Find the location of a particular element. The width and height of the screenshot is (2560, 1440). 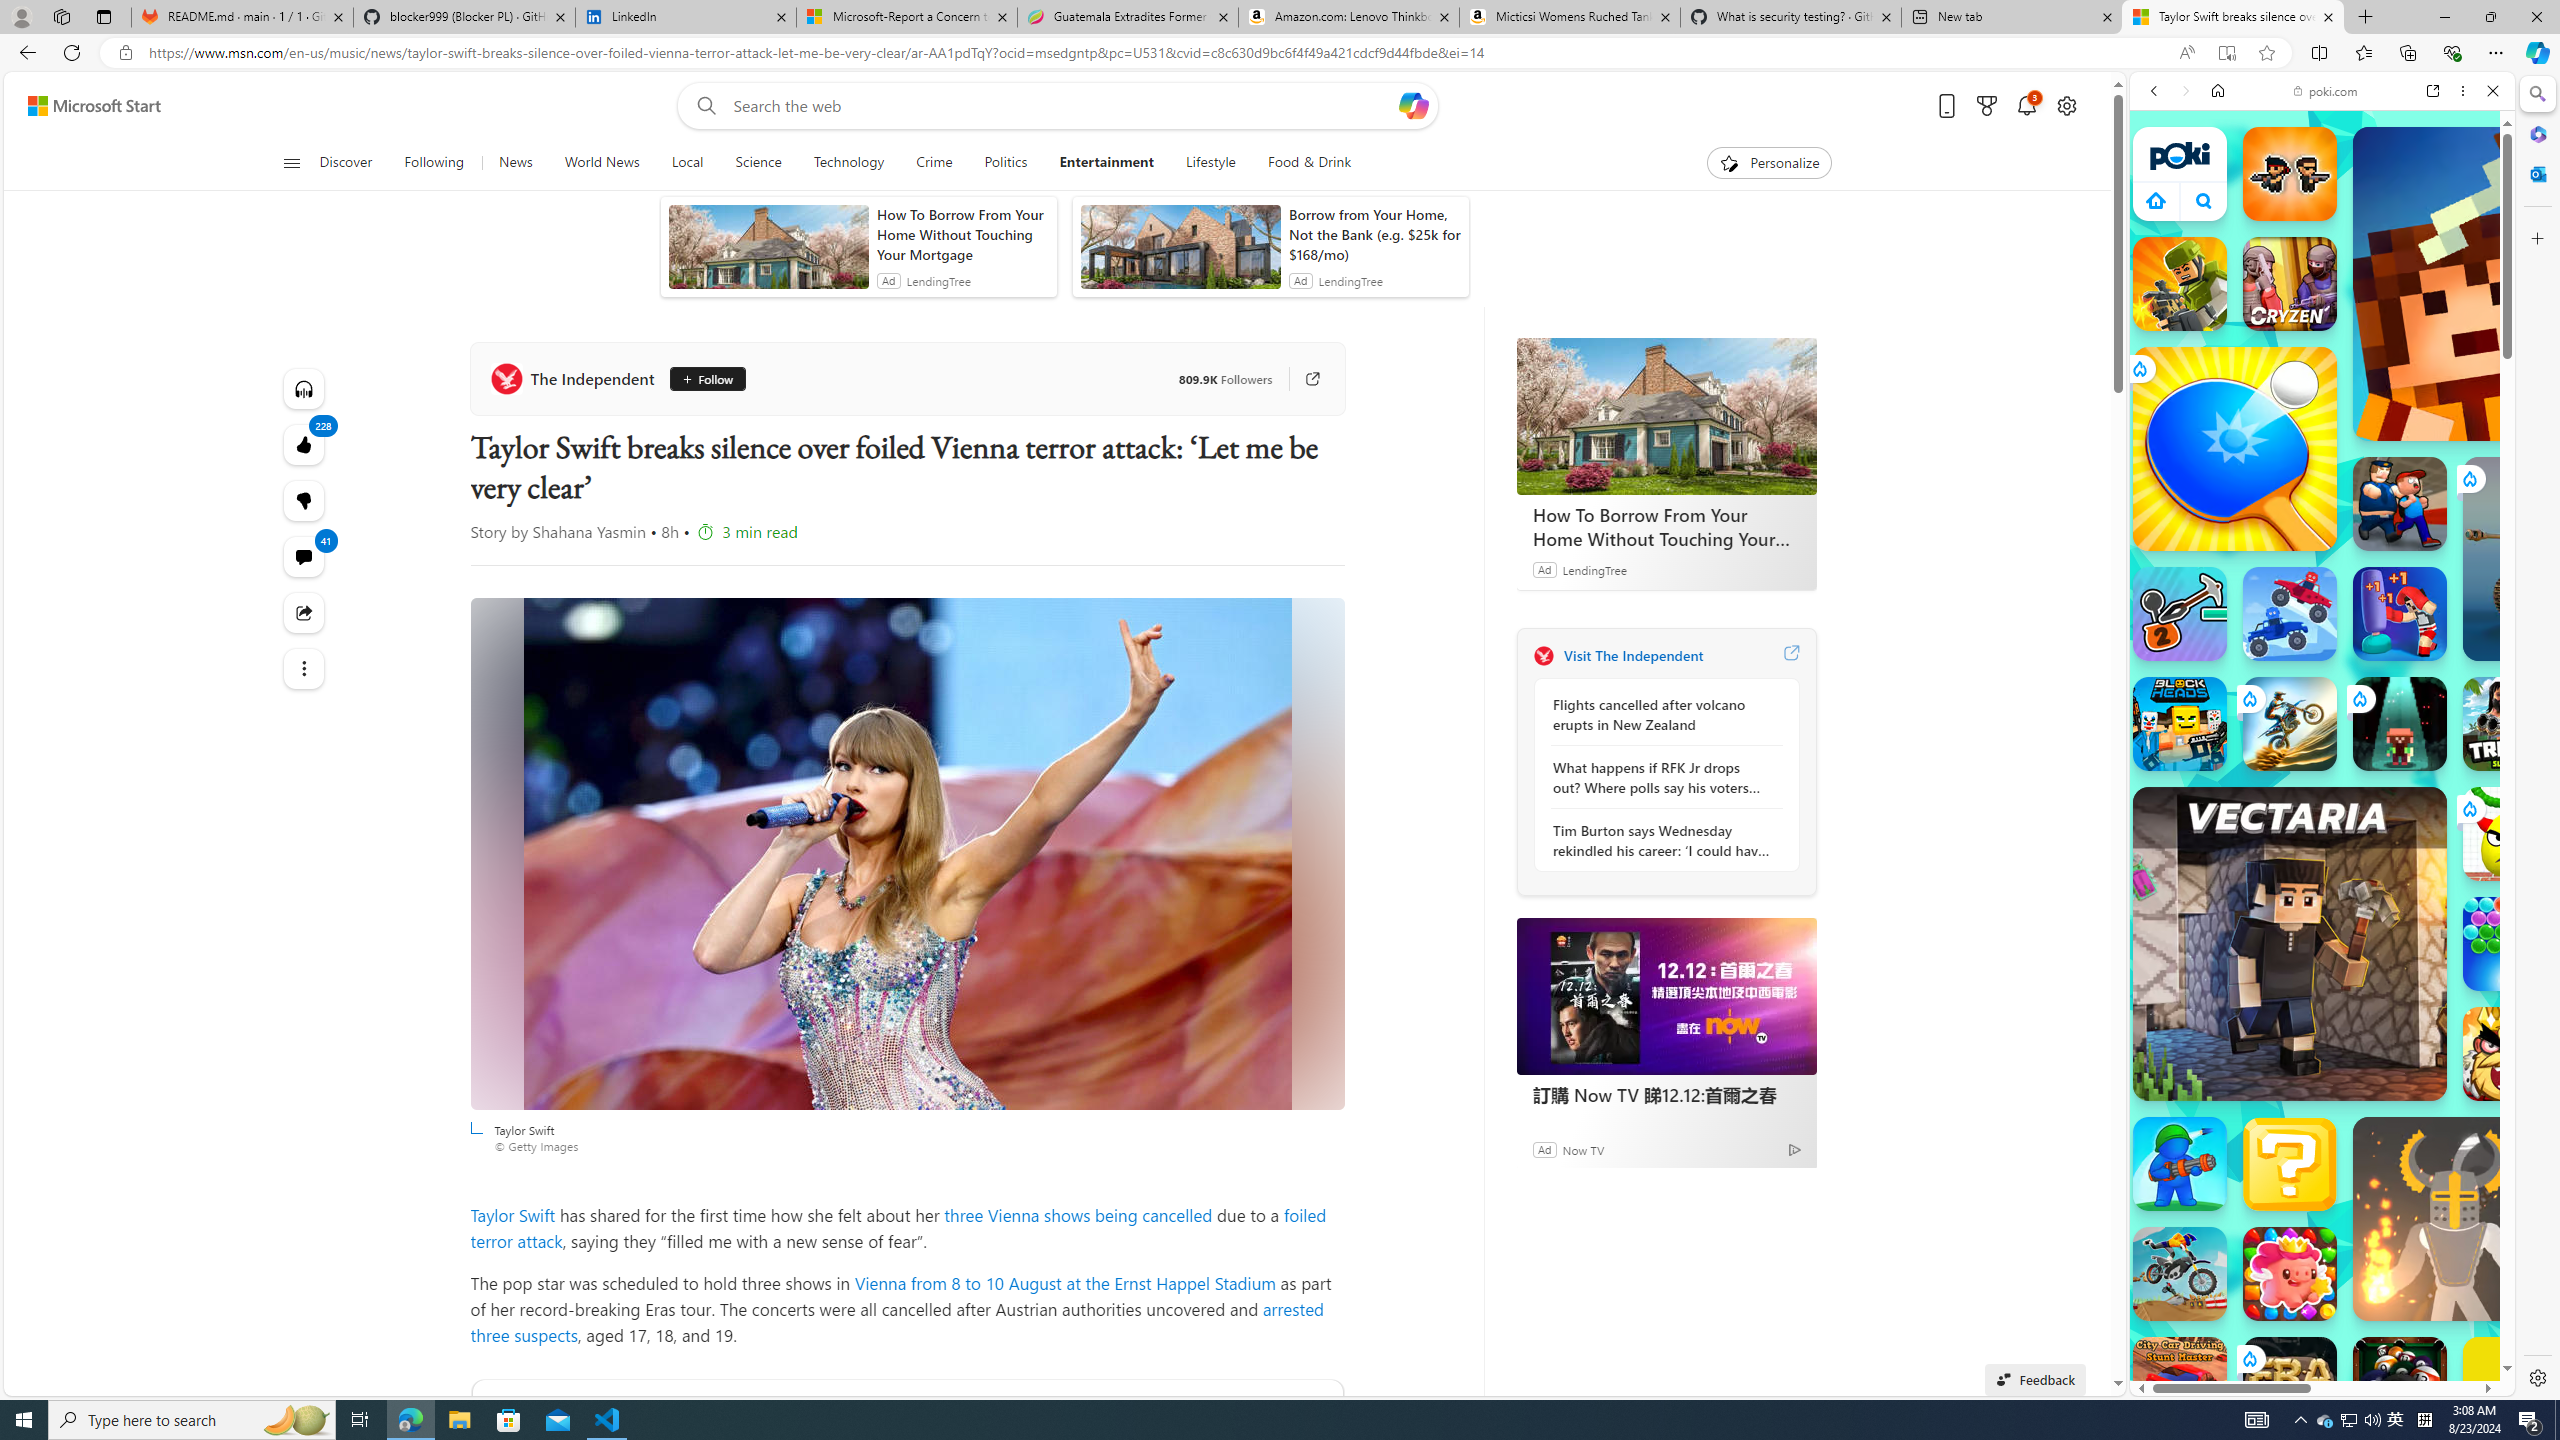

Combat Reloaded is located at coordinates (2373, 920).